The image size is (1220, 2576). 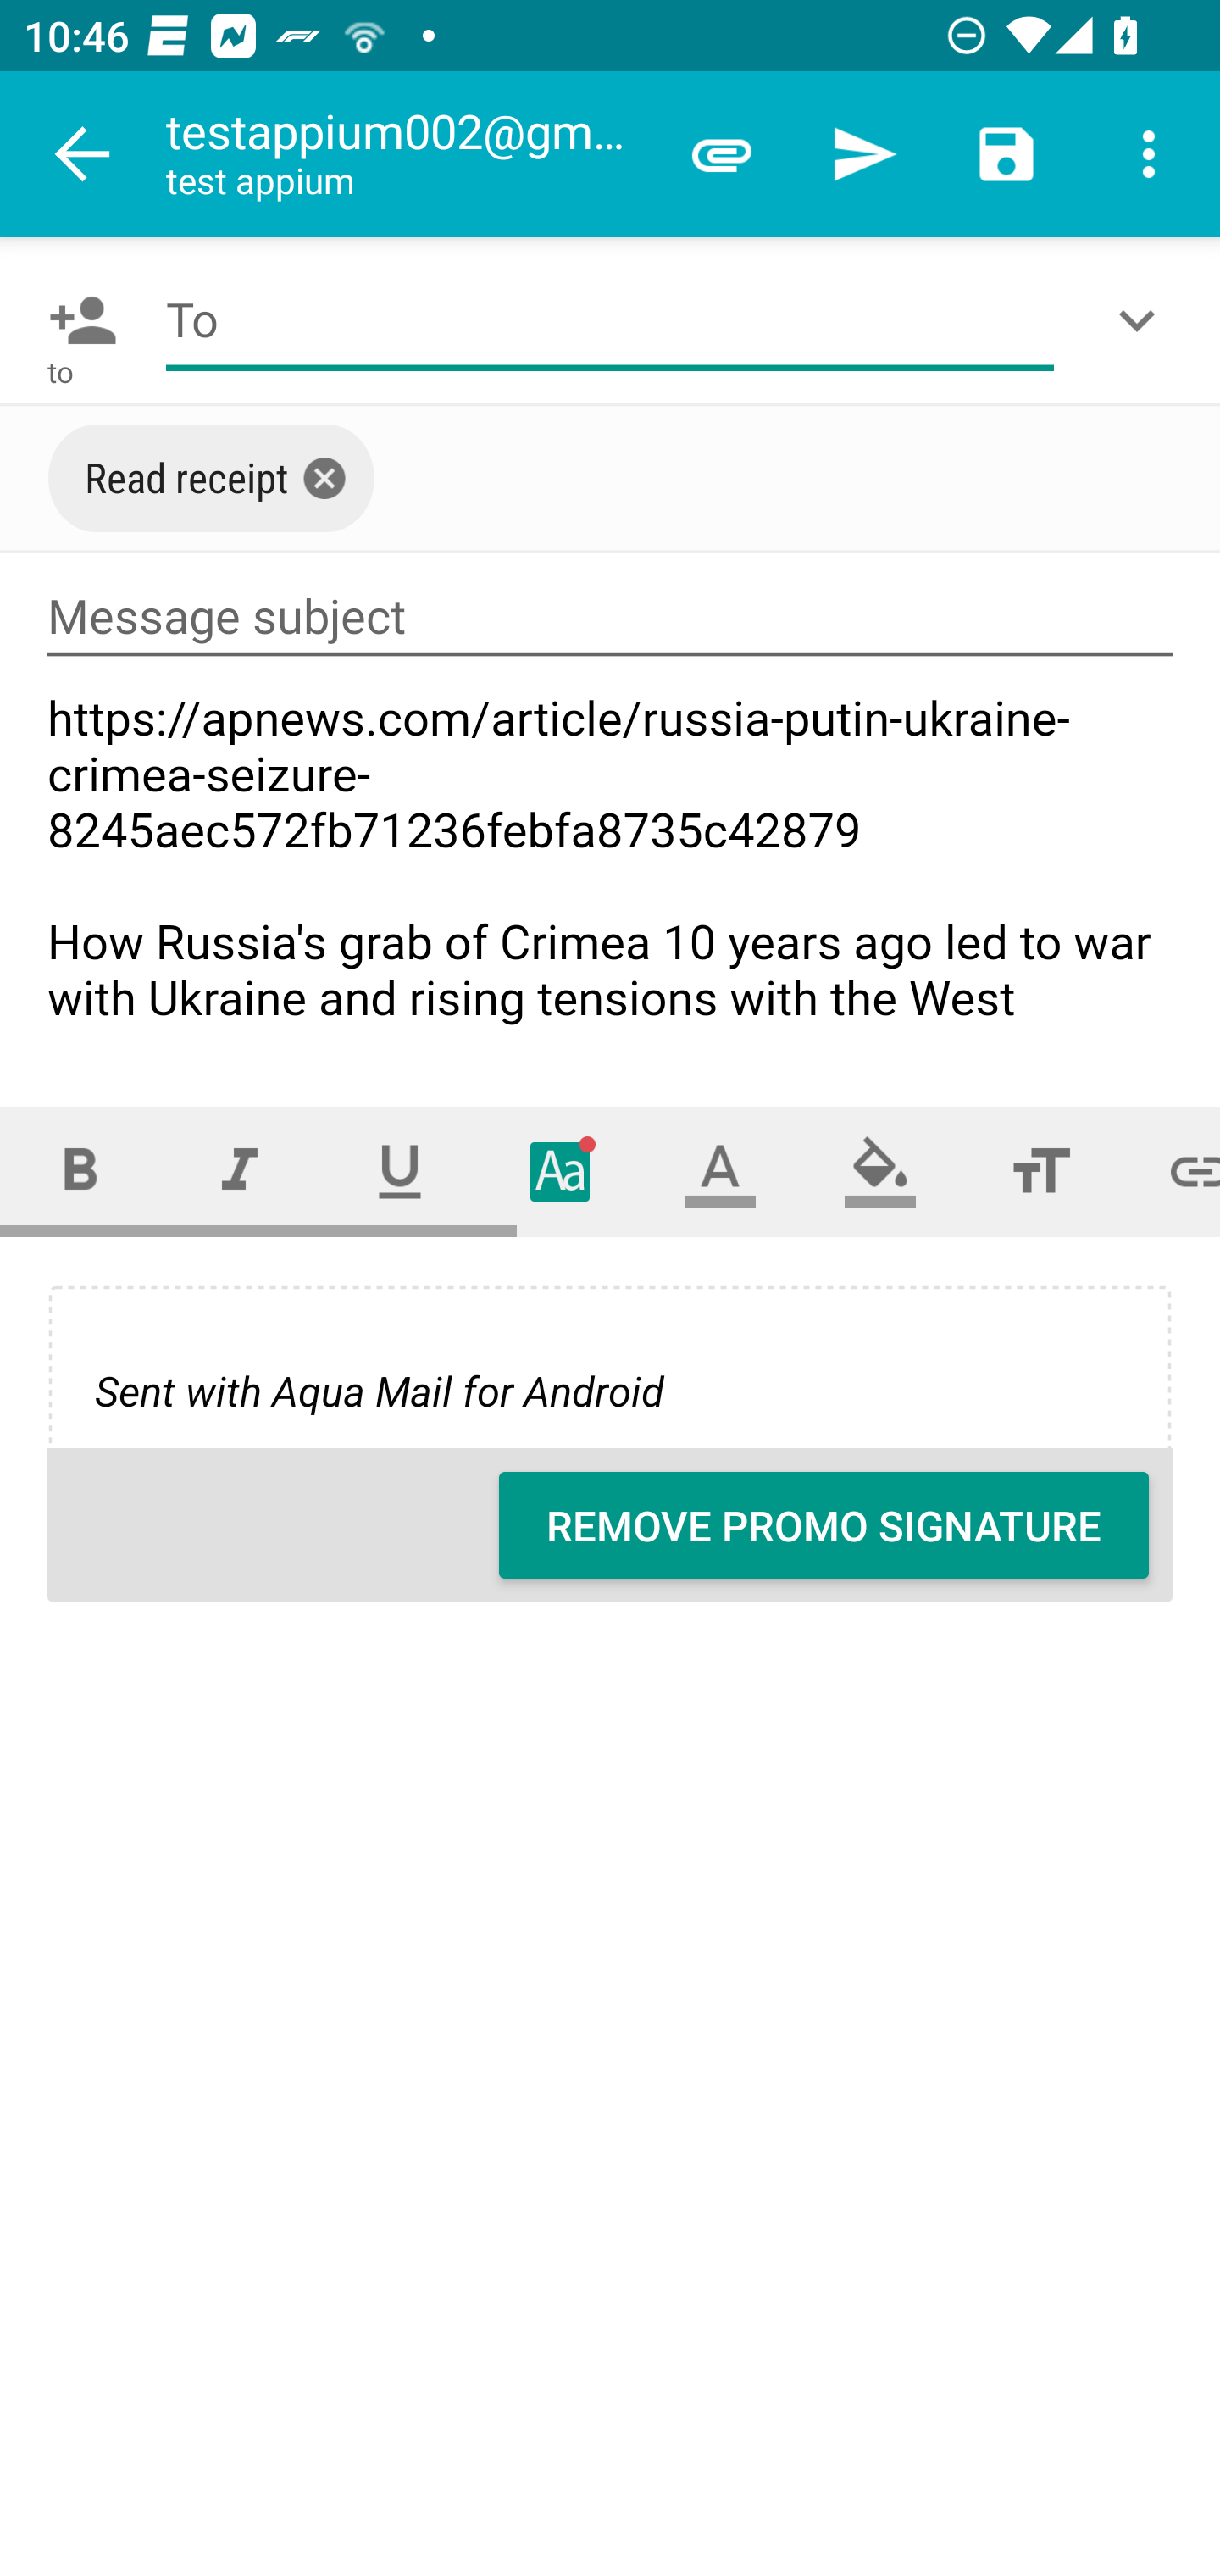 I want to click on To, so click(x=610, y=320).